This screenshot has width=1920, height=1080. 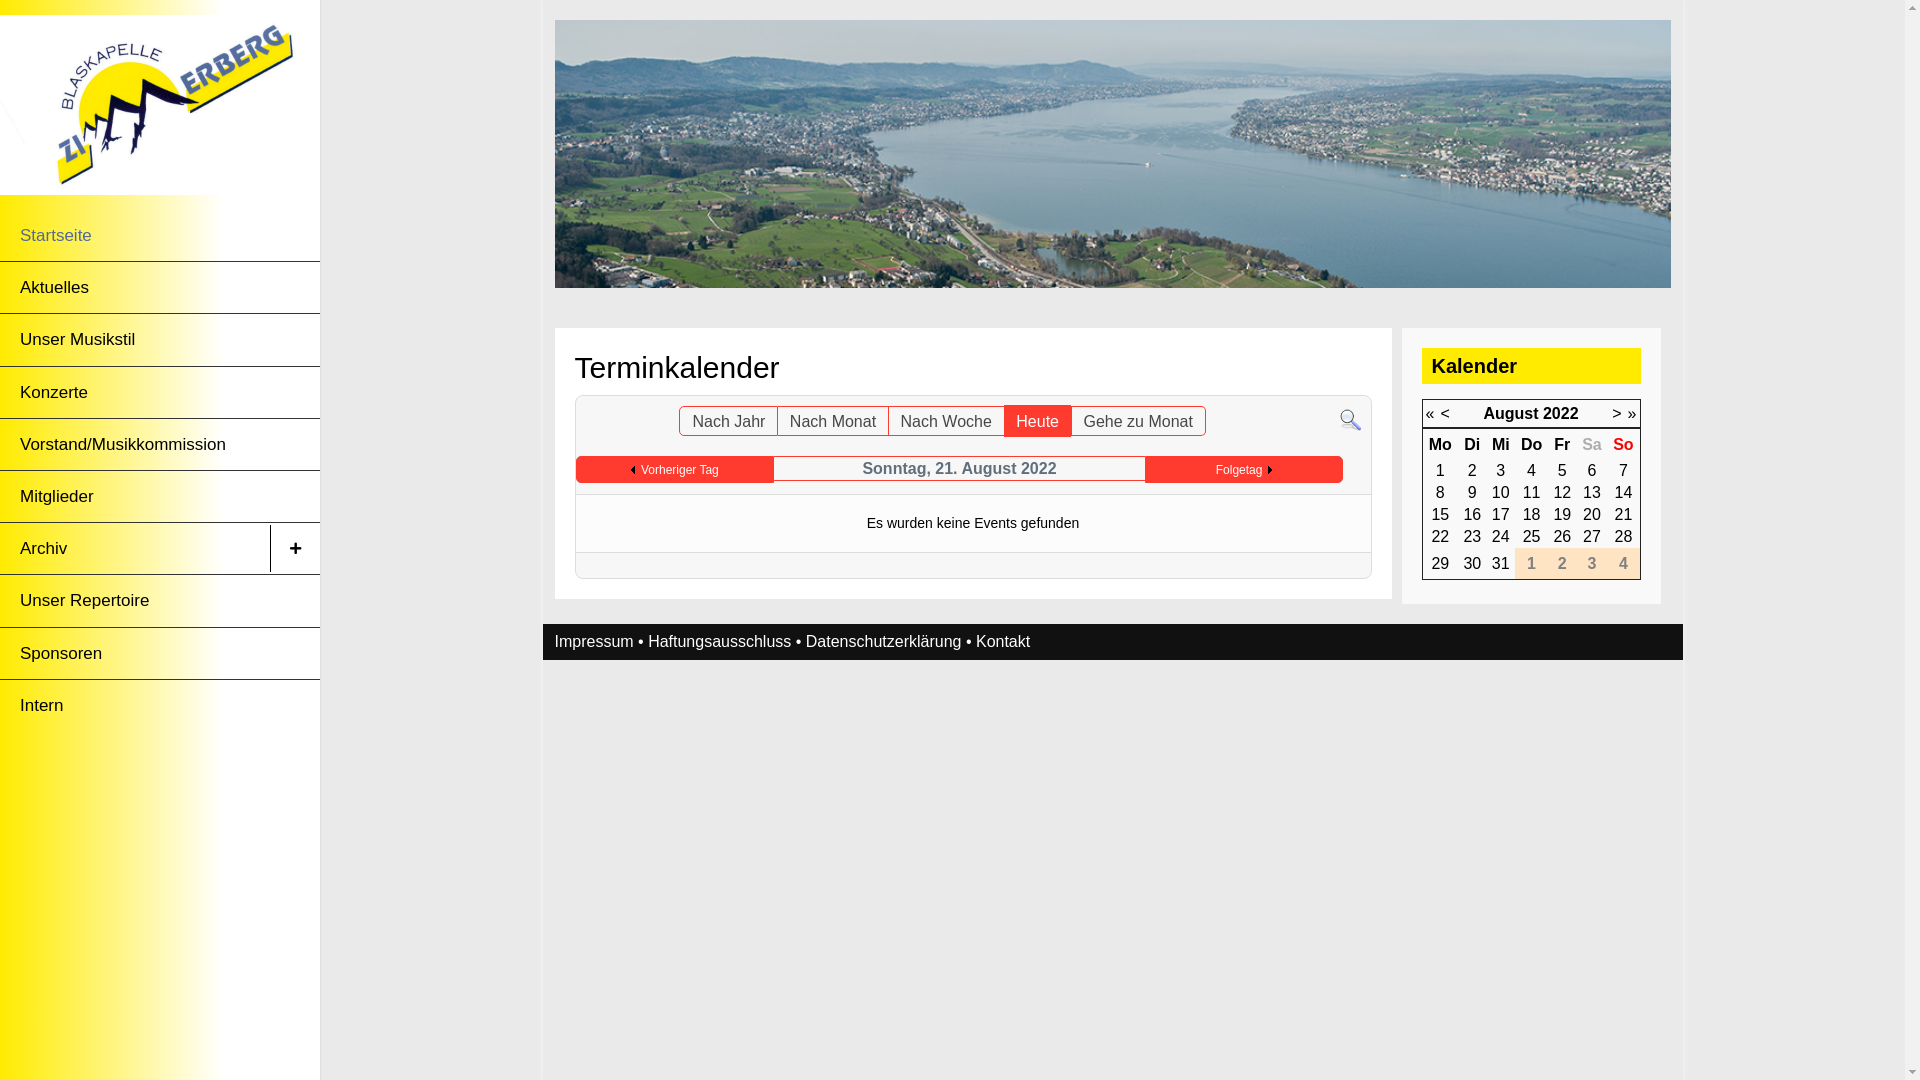 I want to click on 4, so click(x=1532, y=470).